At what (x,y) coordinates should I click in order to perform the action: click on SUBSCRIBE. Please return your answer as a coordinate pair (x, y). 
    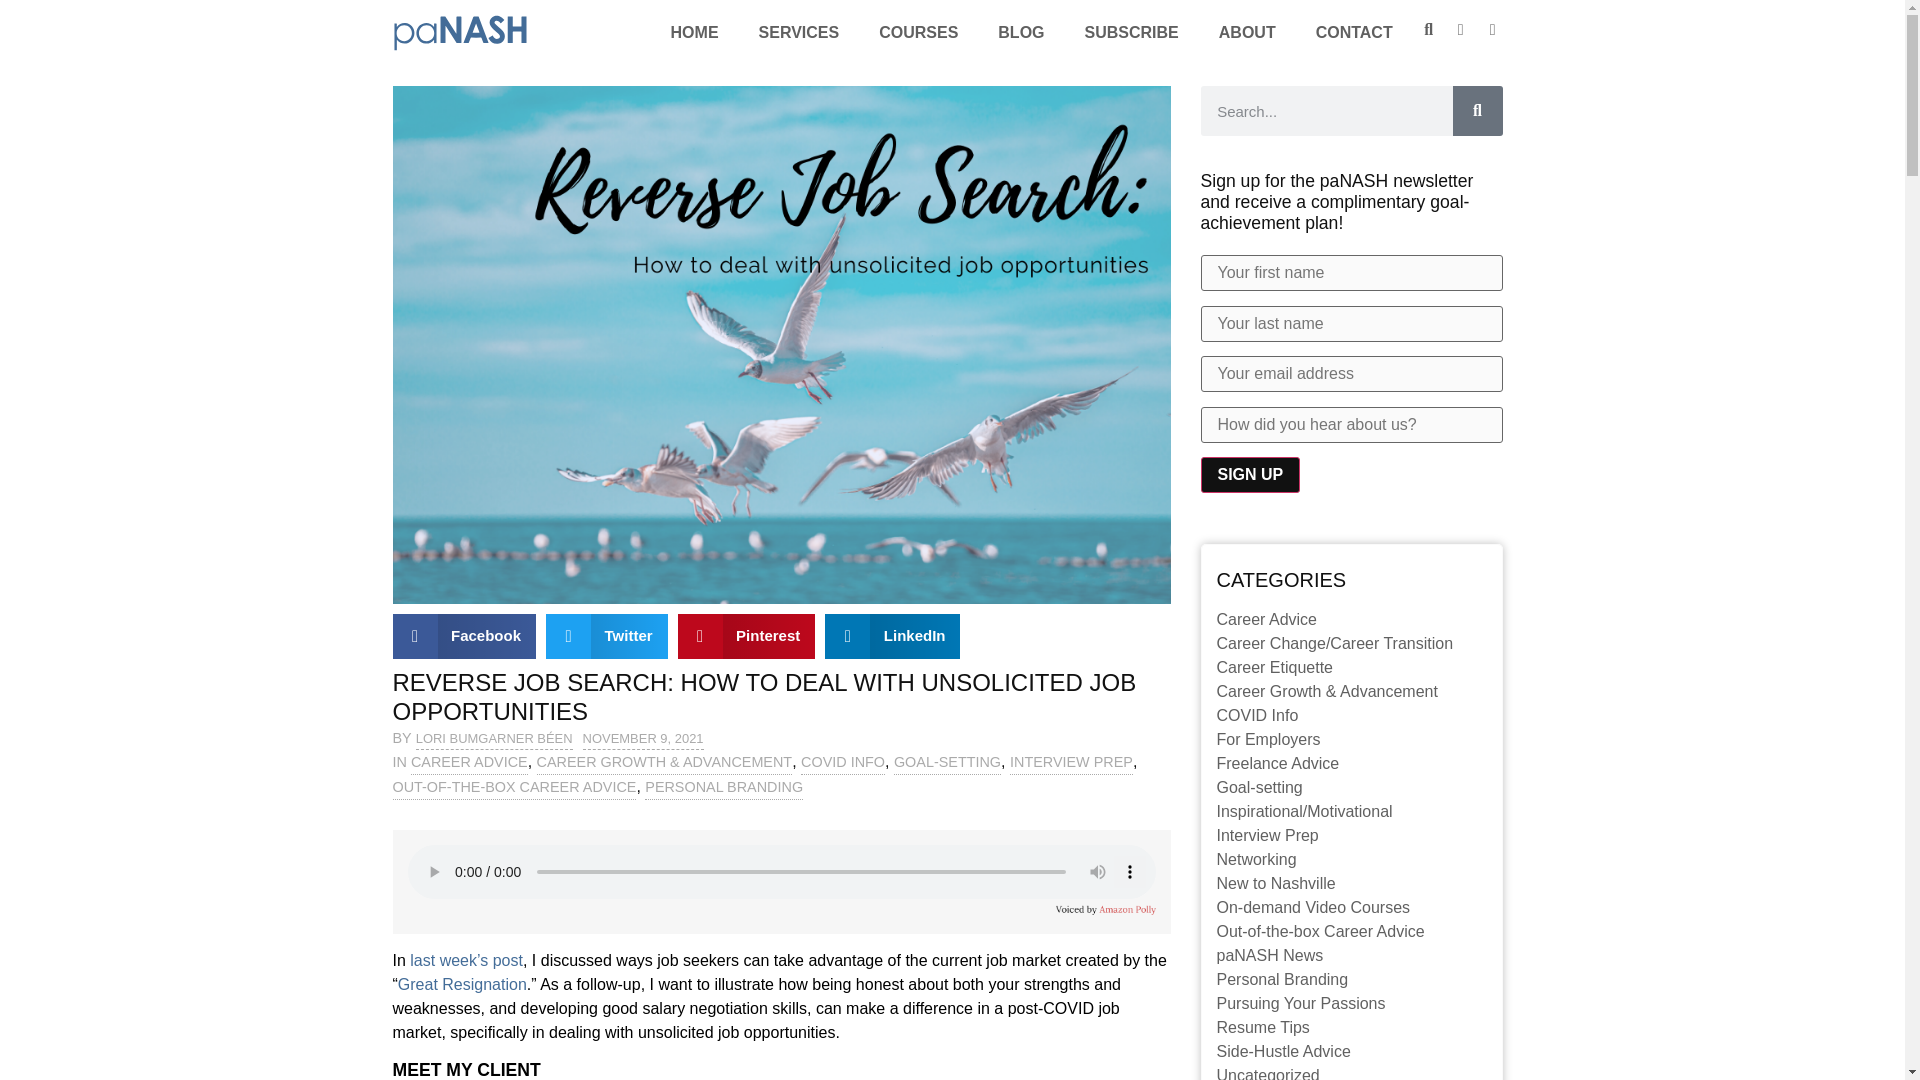
    Looking at the image, I should click on (1132, 32).